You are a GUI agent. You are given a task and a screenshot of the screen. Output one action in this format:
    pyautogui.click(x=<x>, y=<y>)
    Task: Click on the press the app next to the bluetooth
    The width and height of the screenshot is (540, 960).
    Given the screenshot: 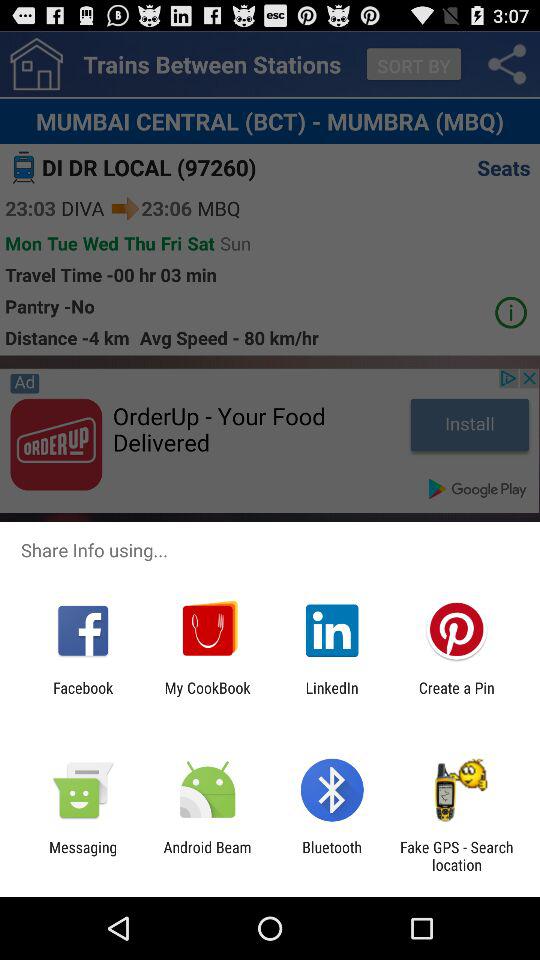 What is the action you would take?
    pyautogui.click(x=207, y=856)
    